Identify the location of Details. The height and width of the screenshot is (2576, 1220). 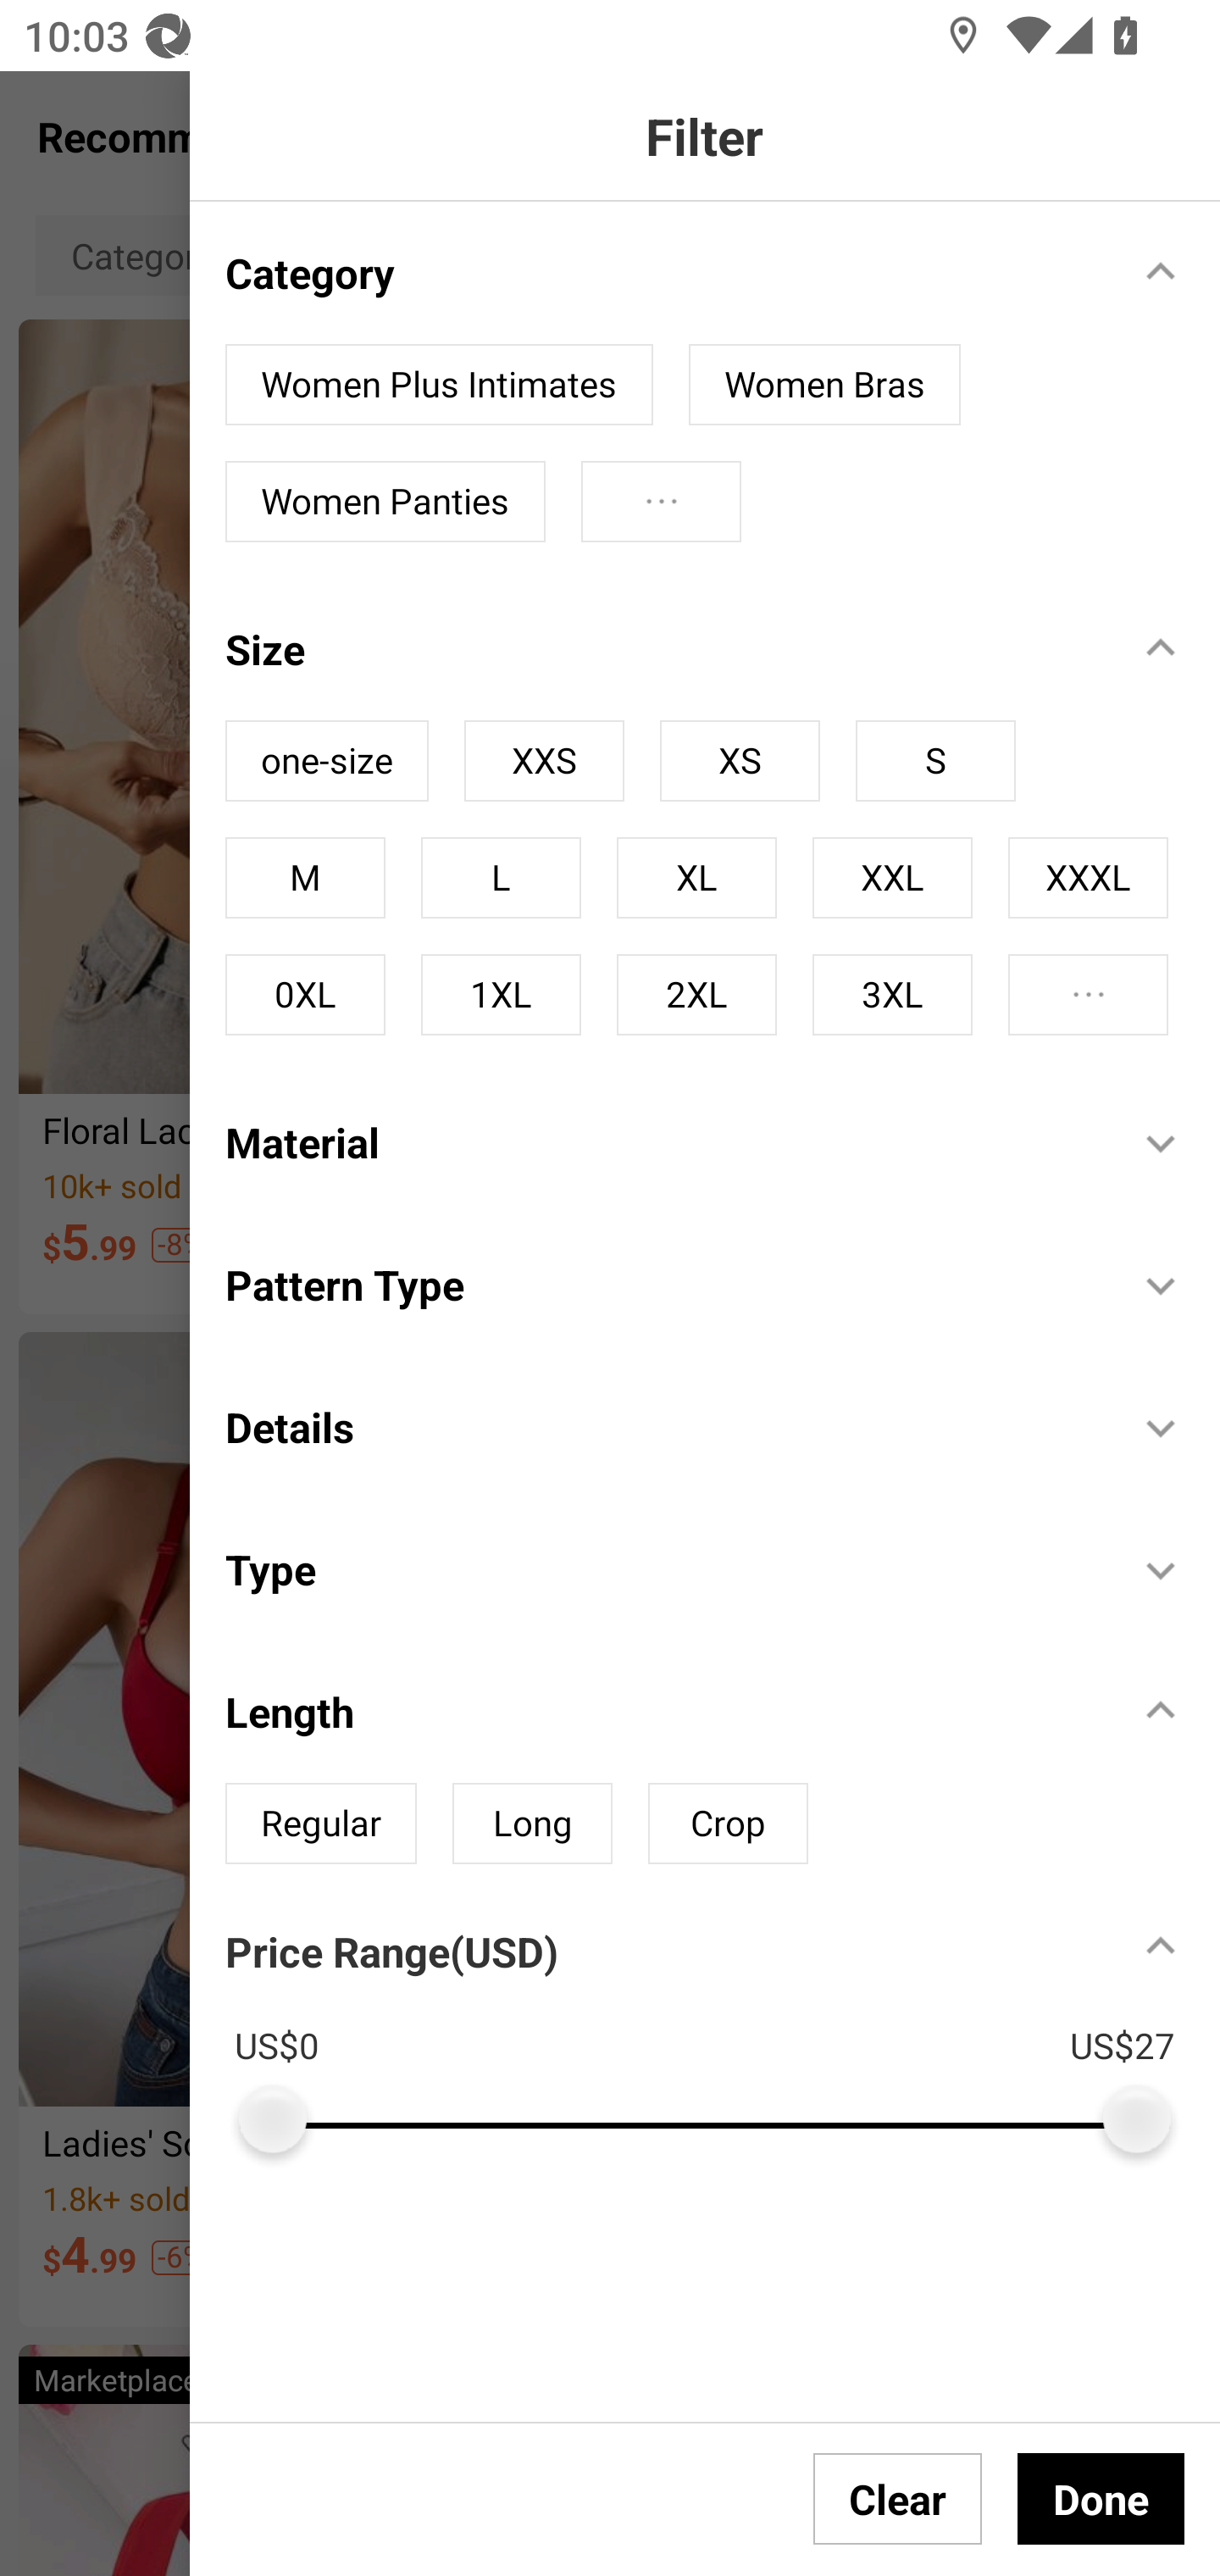
(723, 1408).